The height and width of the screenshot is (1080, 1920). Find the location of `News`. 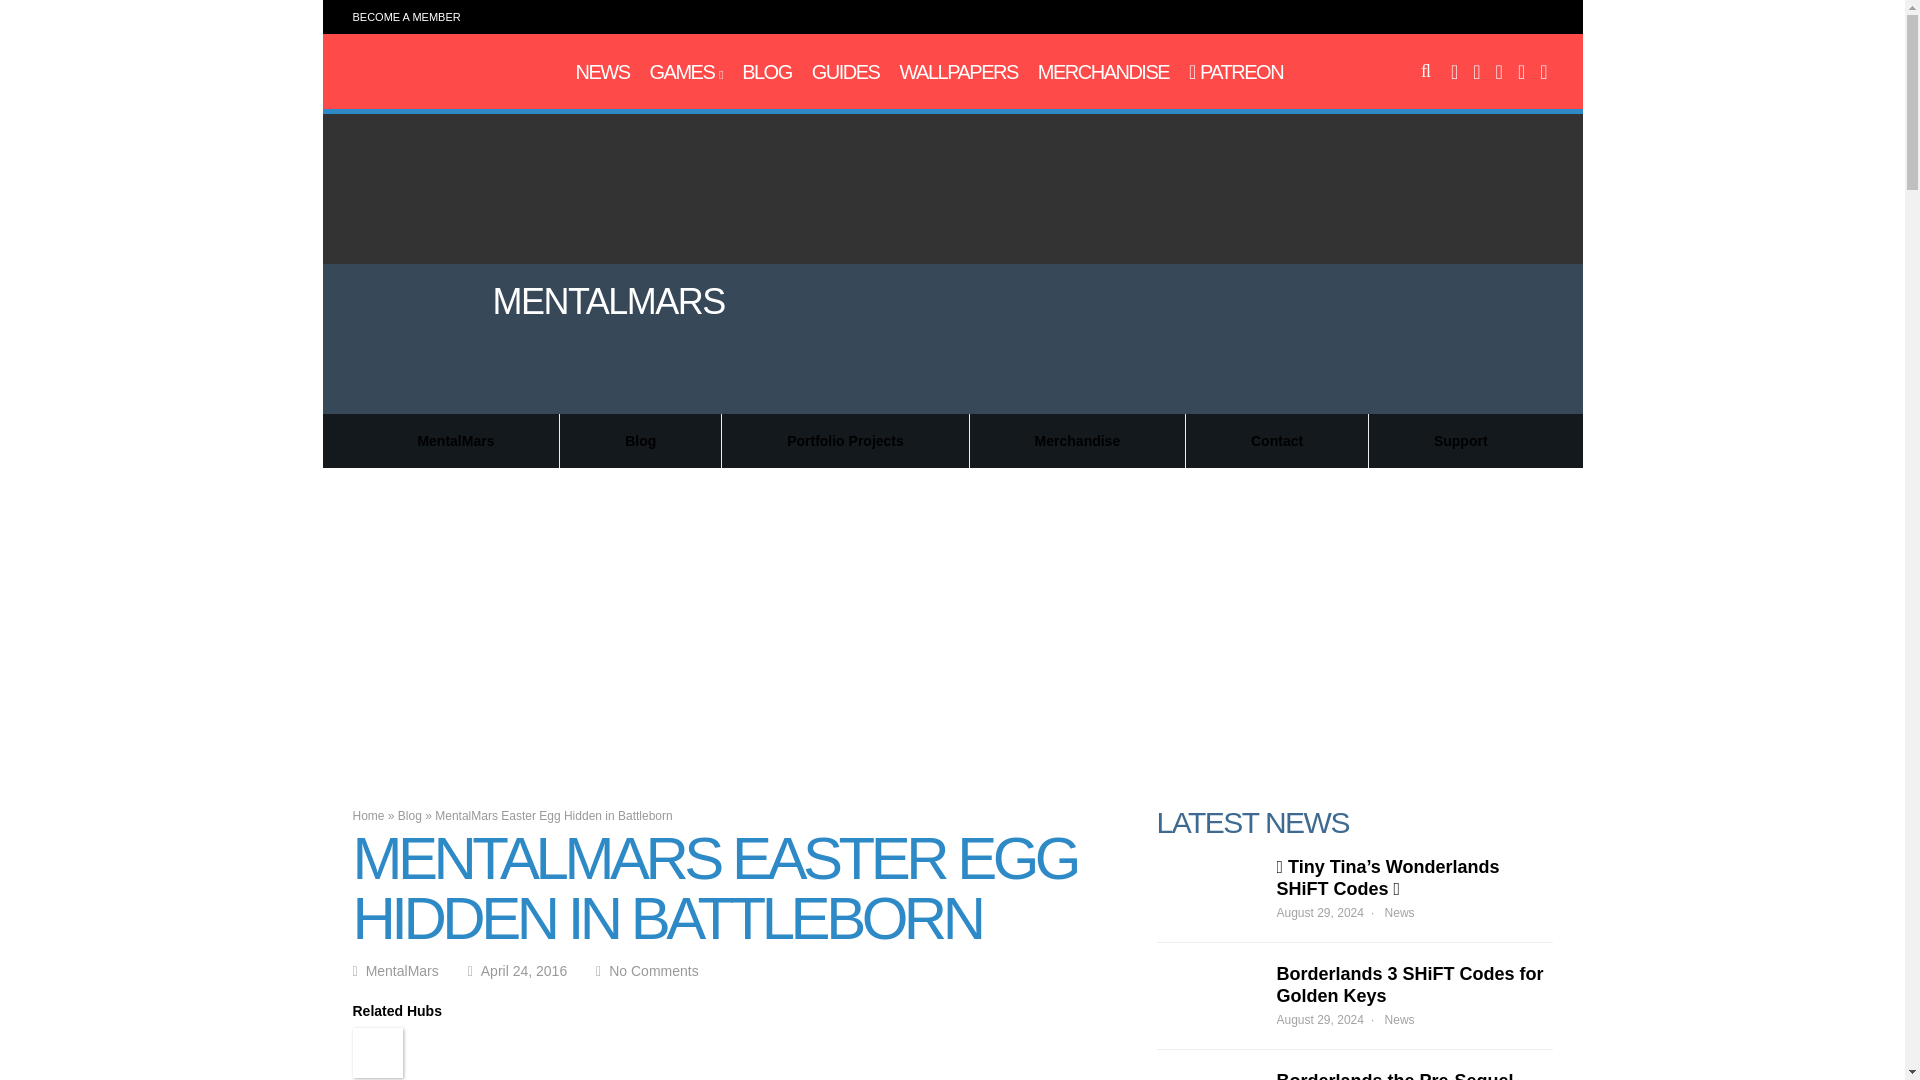

News is located at coordinates (602, 72).